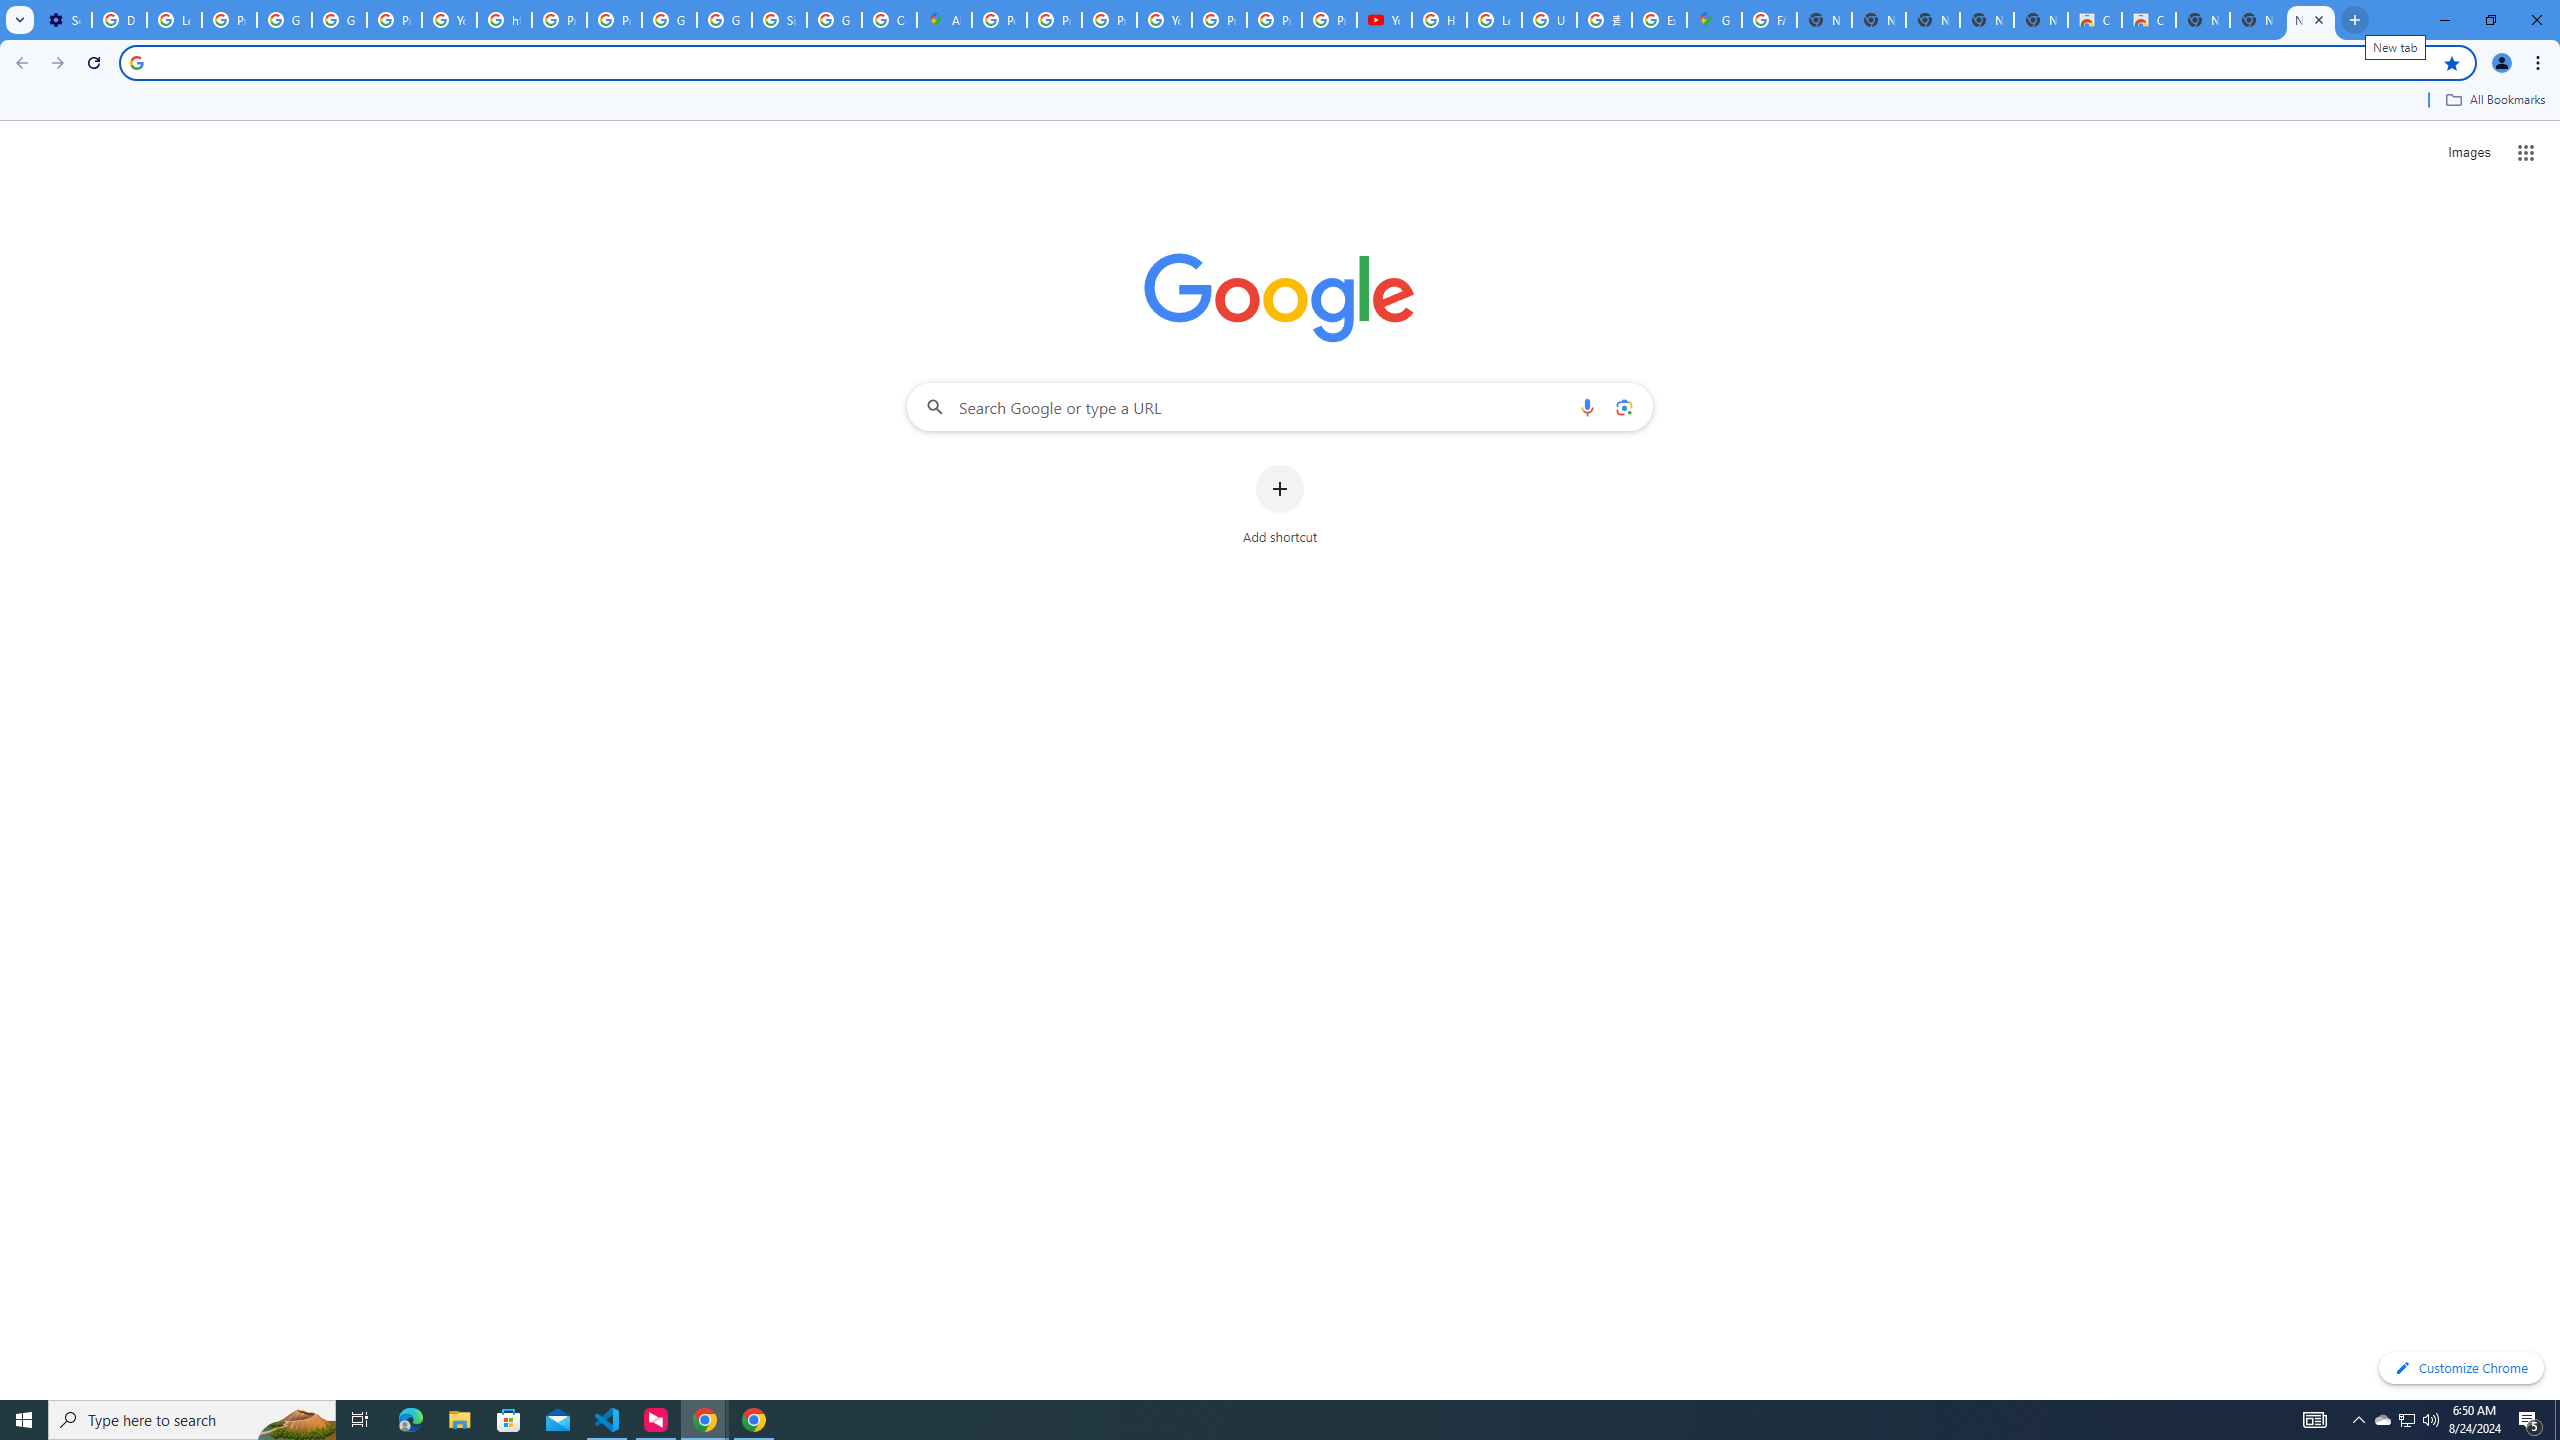 Image resolution: width=2560 pixels, height=1440 pixels. I want to click on How Chrome protects your passwords - Google Chrome Help, so click(1440, 20).